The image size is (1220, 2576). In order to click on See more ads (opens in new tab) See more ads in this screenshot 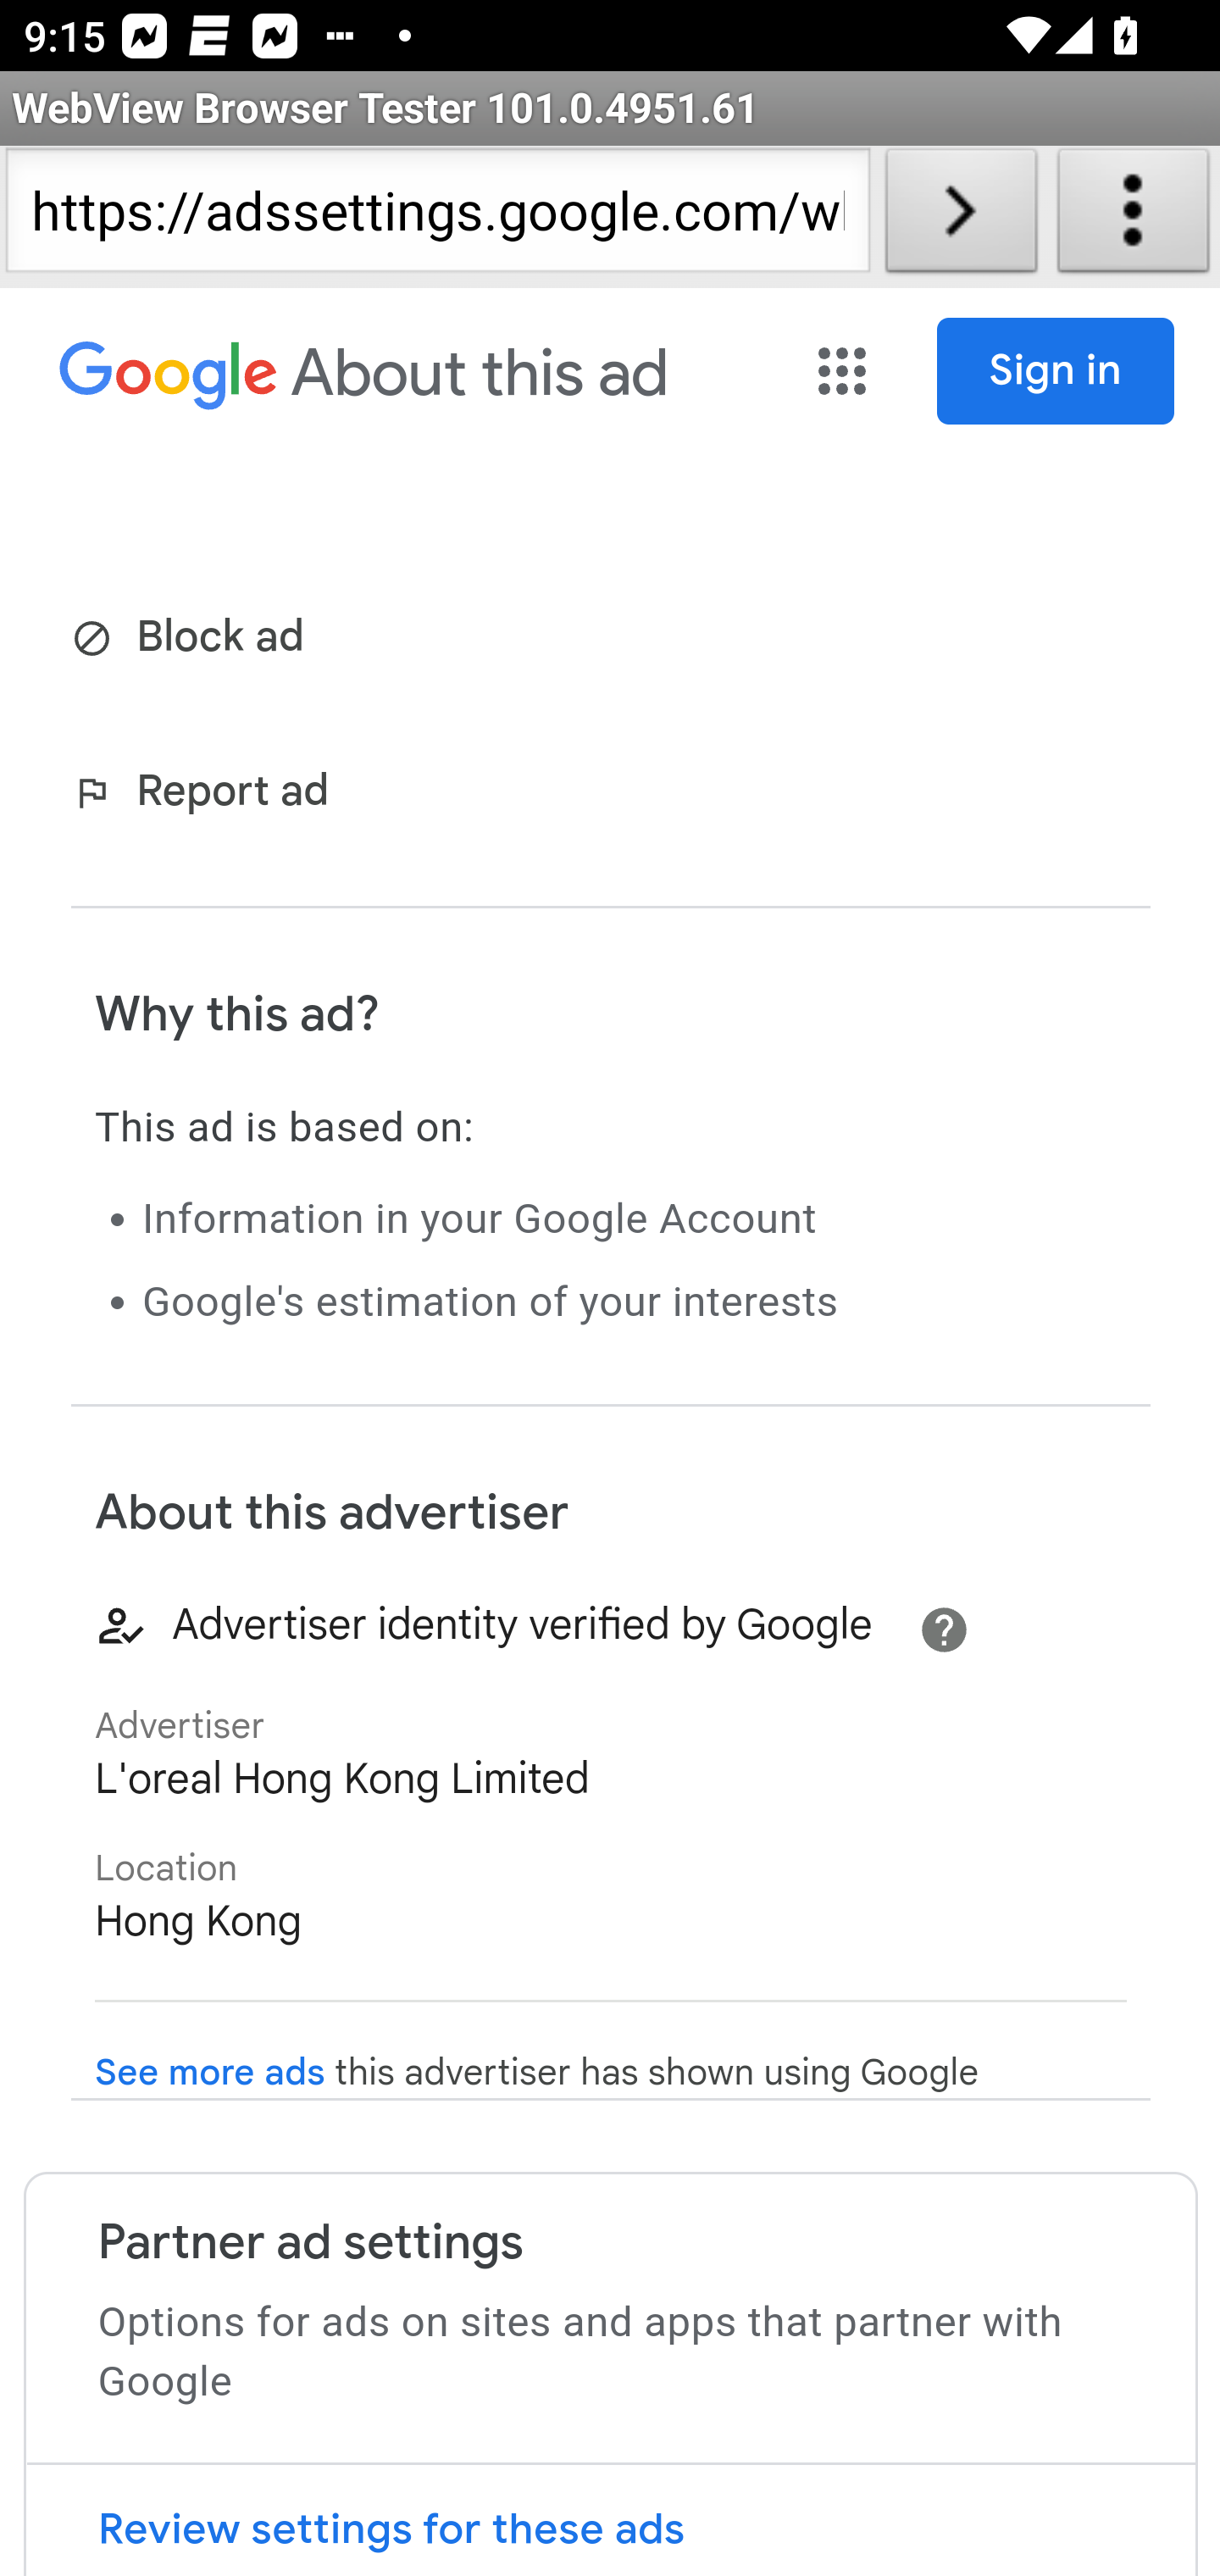, I will do `click(210, 2073)`.